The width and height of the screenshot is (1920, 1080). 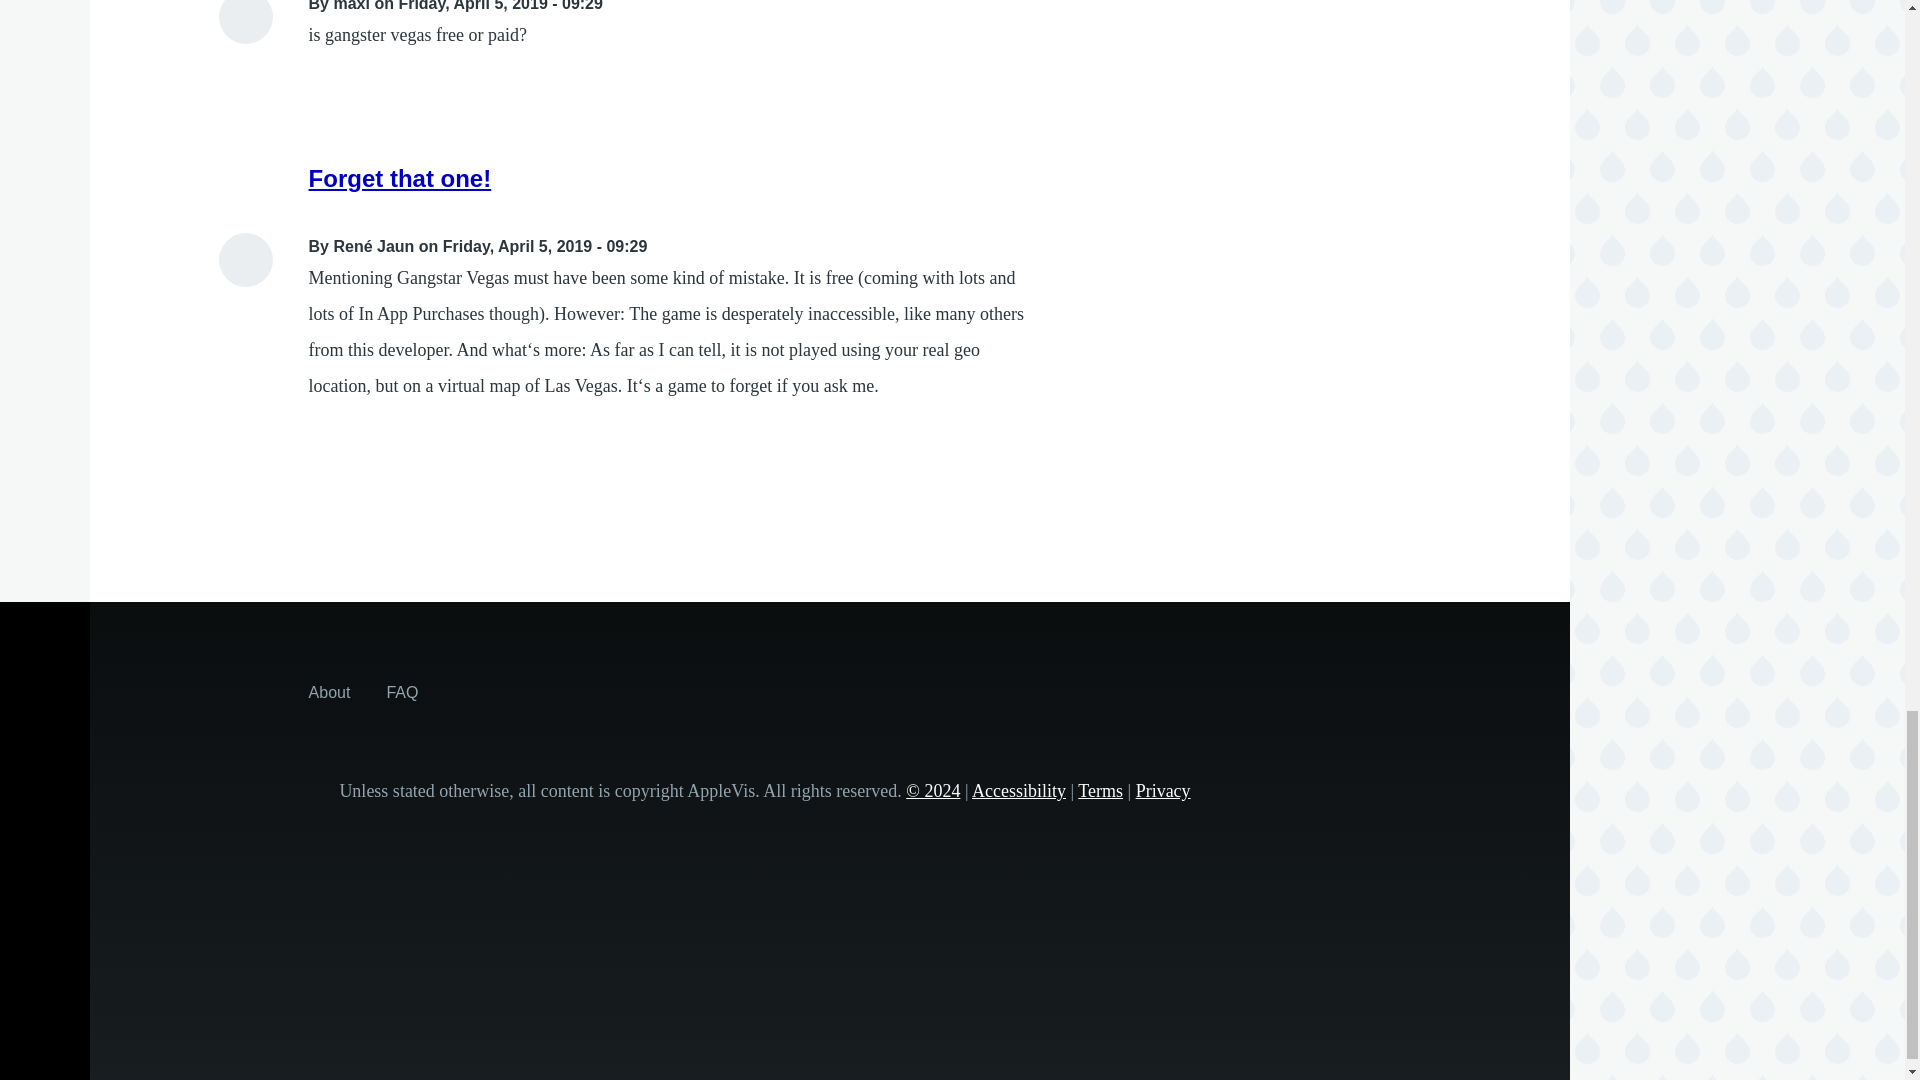 What do you see at coordinates (1163, 790) in the screenshot?
I see `Privacy` at bounding box center [1163, 790].